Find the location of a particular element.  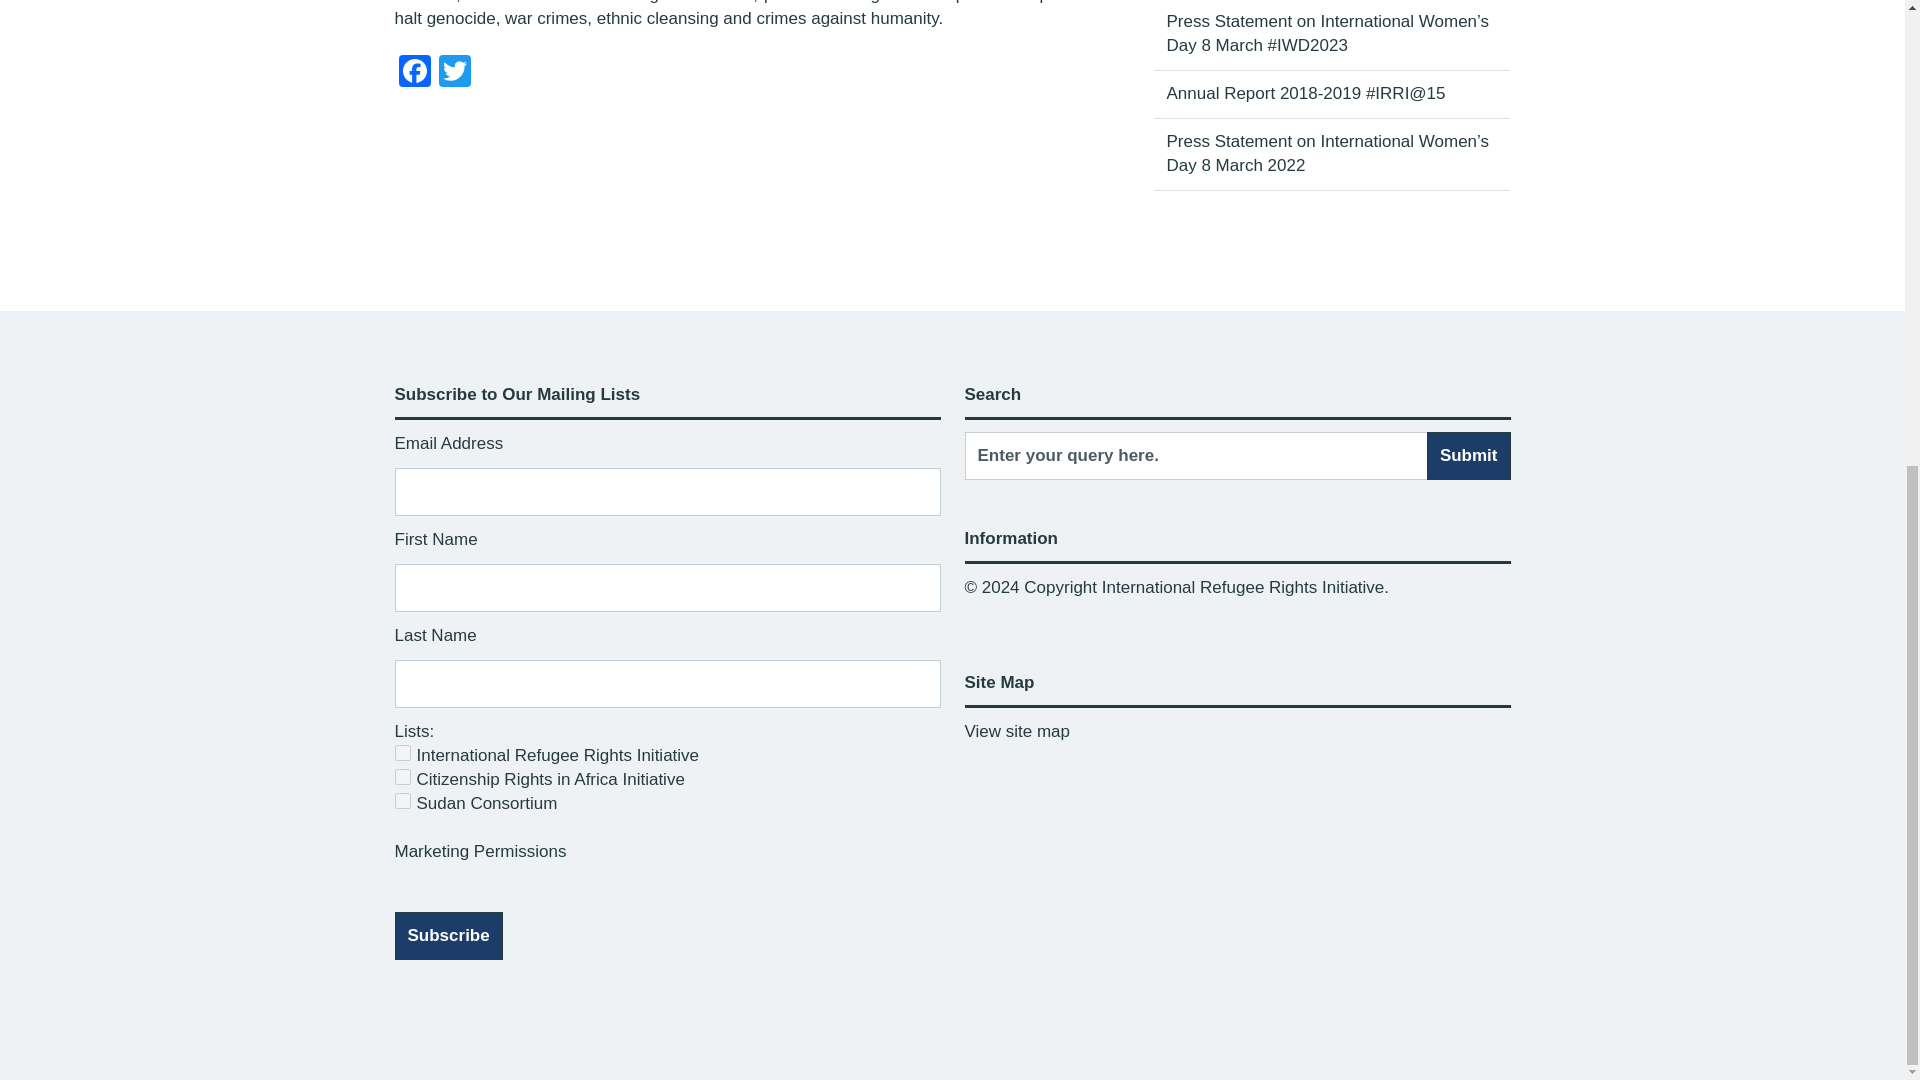

4 is located at coordinates (402, 800).